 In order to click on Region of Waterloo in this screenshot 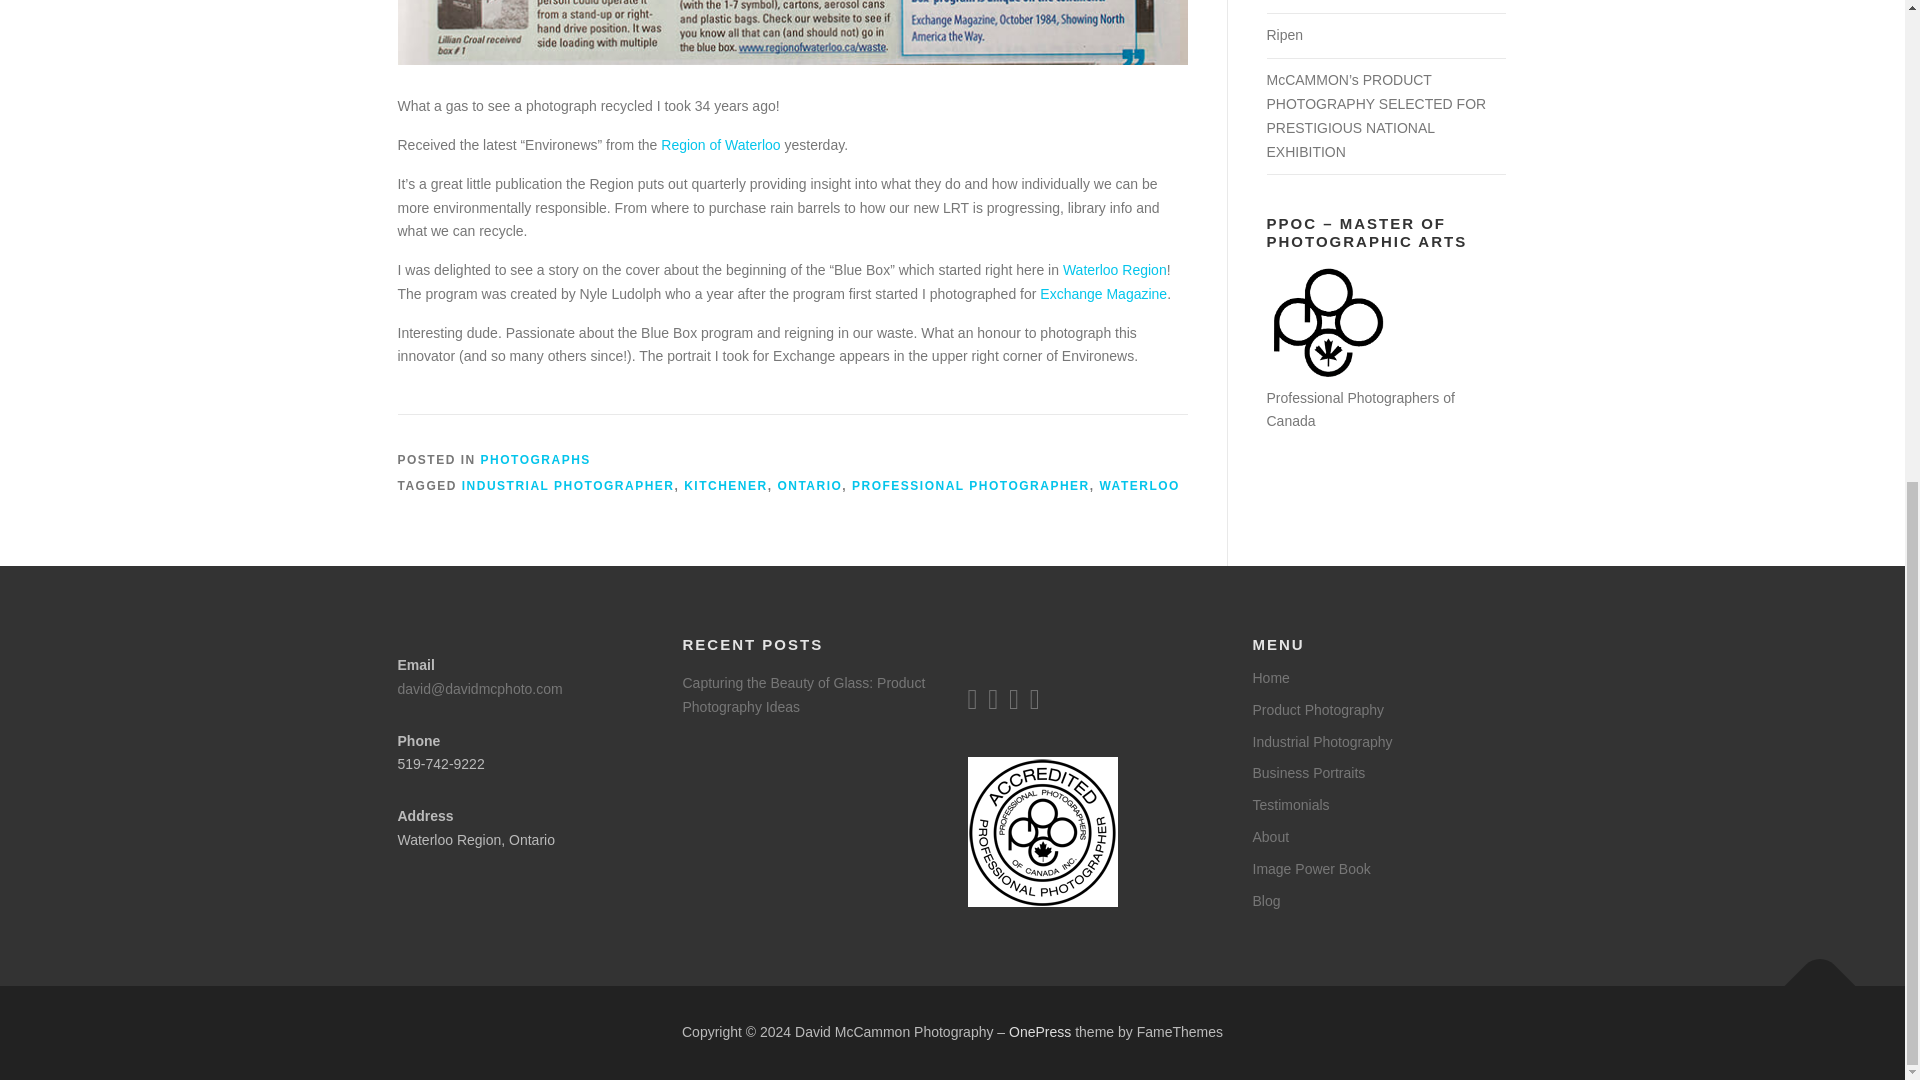, I will do `click(720, 145)`.